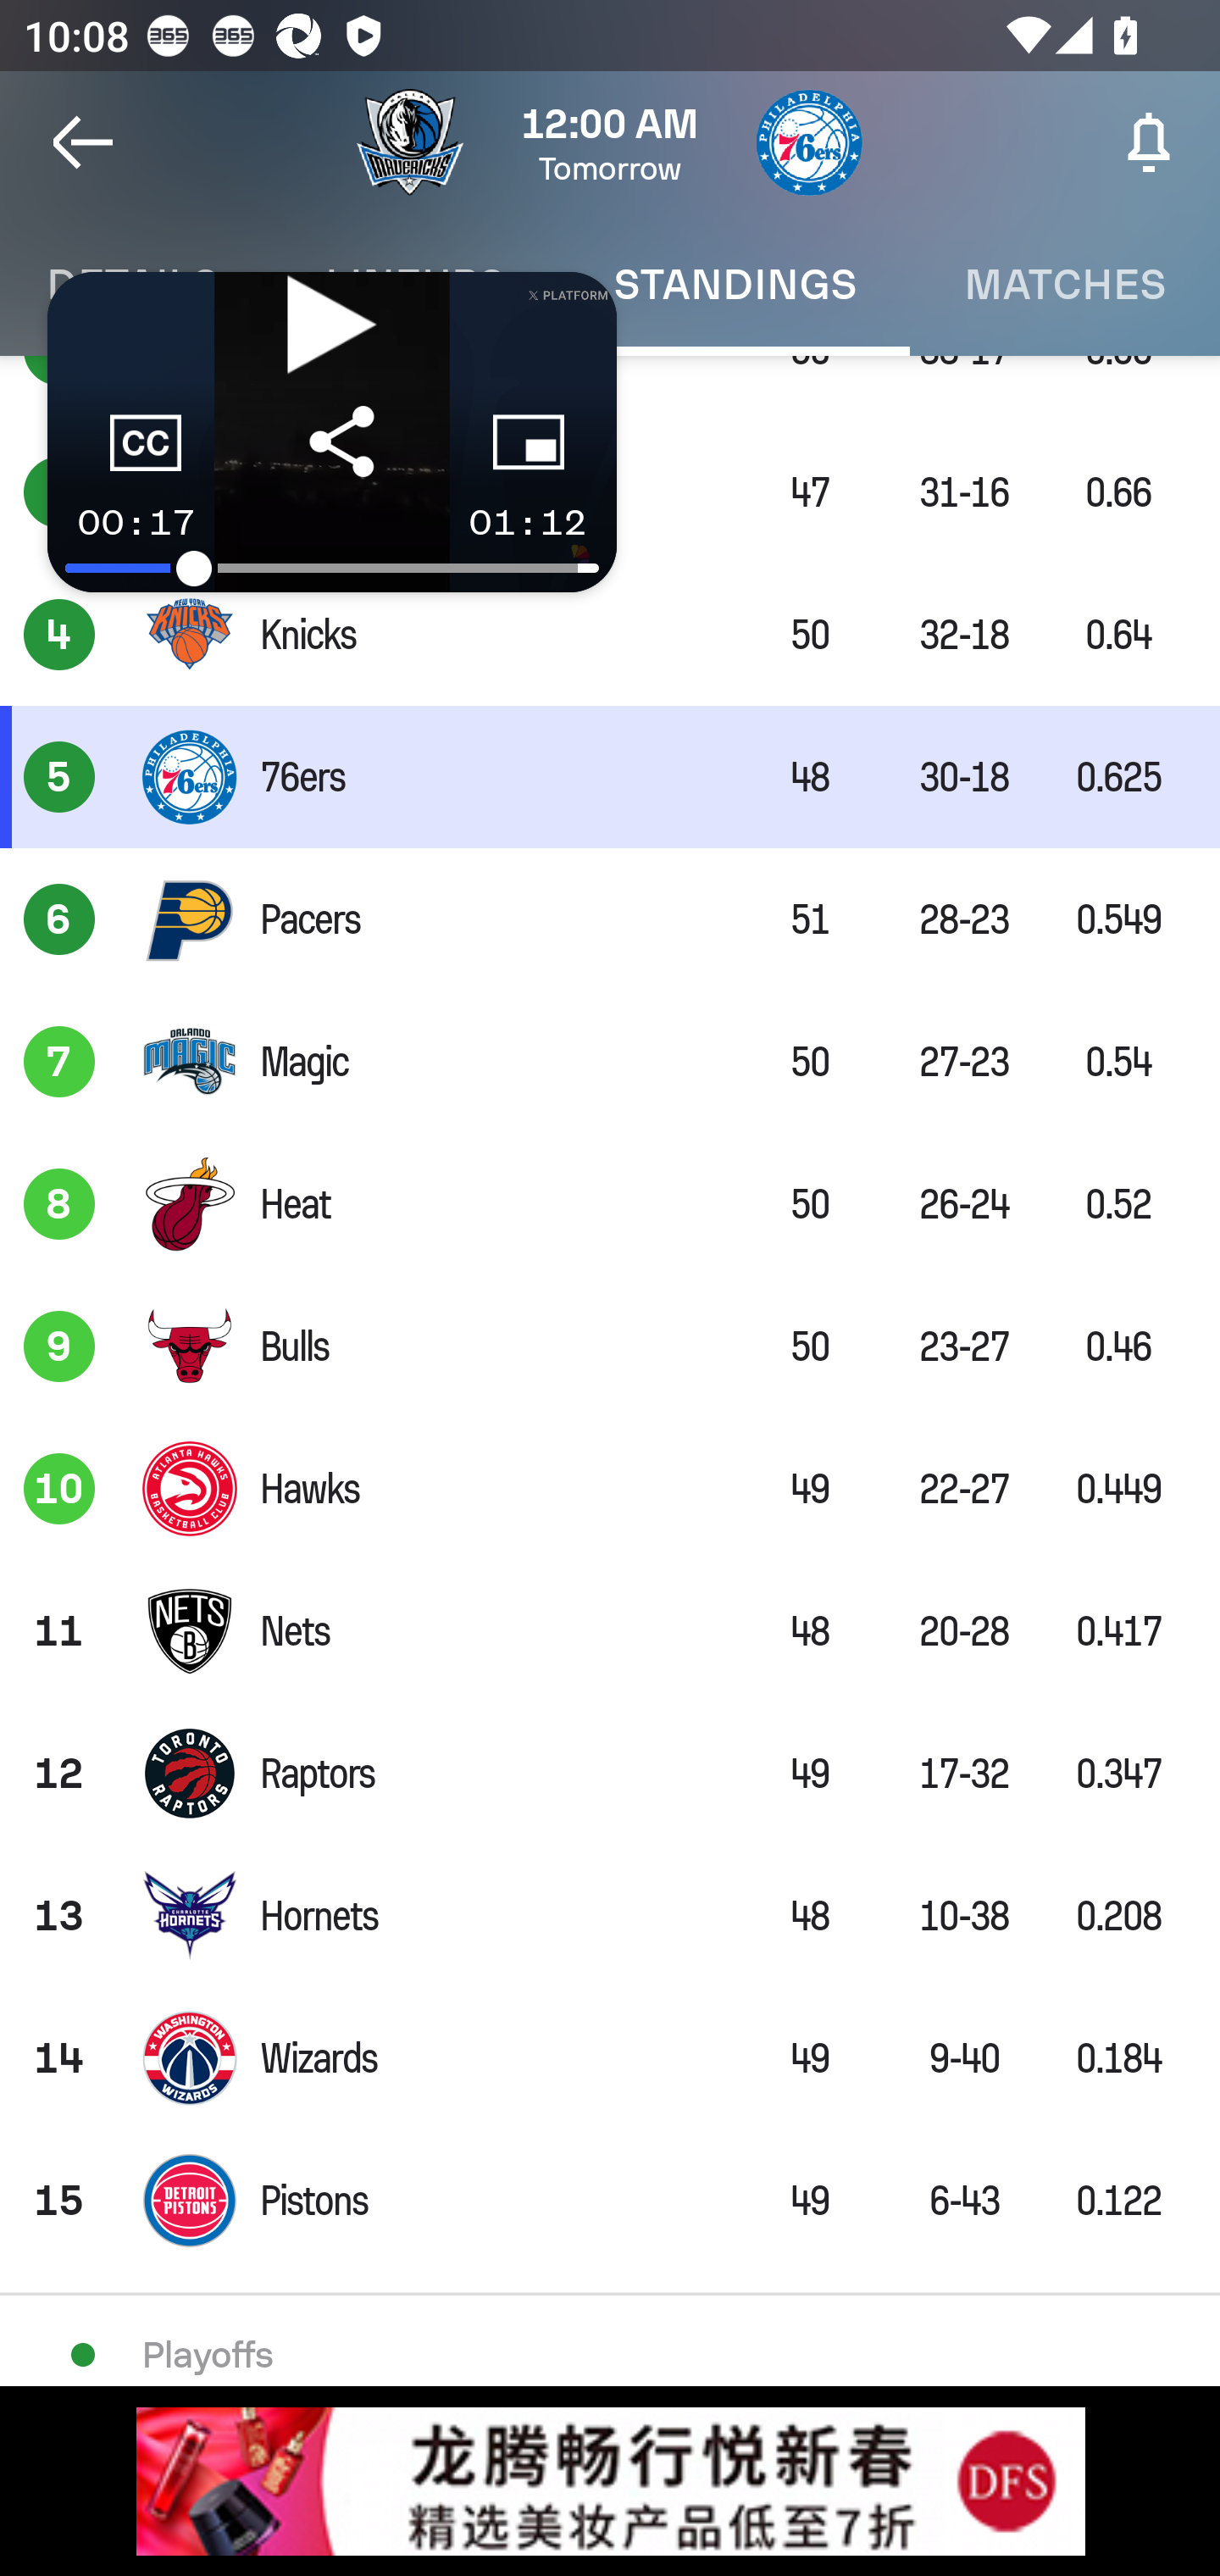 The height and width of the screenshot is (2576, 1220). What do you see at coordinates (59, 2201) in the screenshot?
I see `15` at bounding box center [59, 2201].